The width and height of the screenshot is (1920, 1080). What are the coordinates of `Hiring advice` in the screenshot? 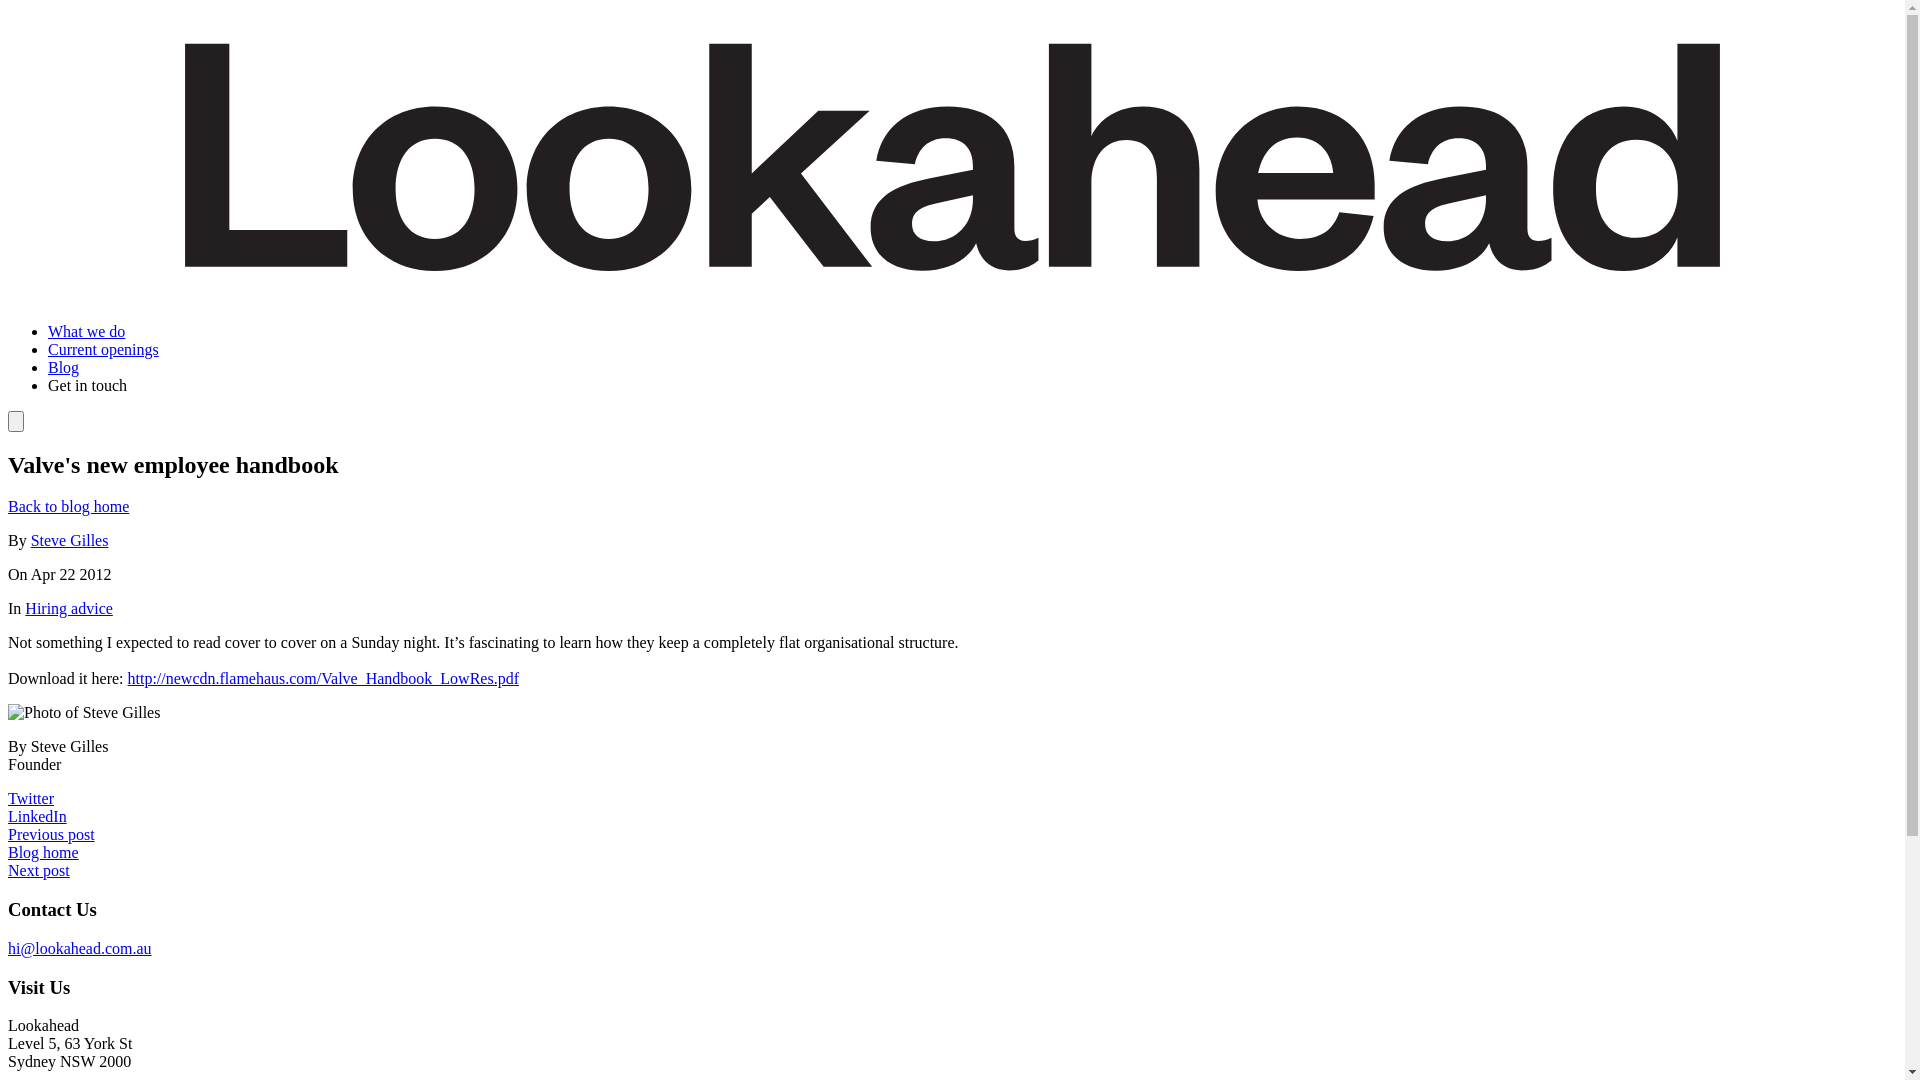 It's located at (69, 608).